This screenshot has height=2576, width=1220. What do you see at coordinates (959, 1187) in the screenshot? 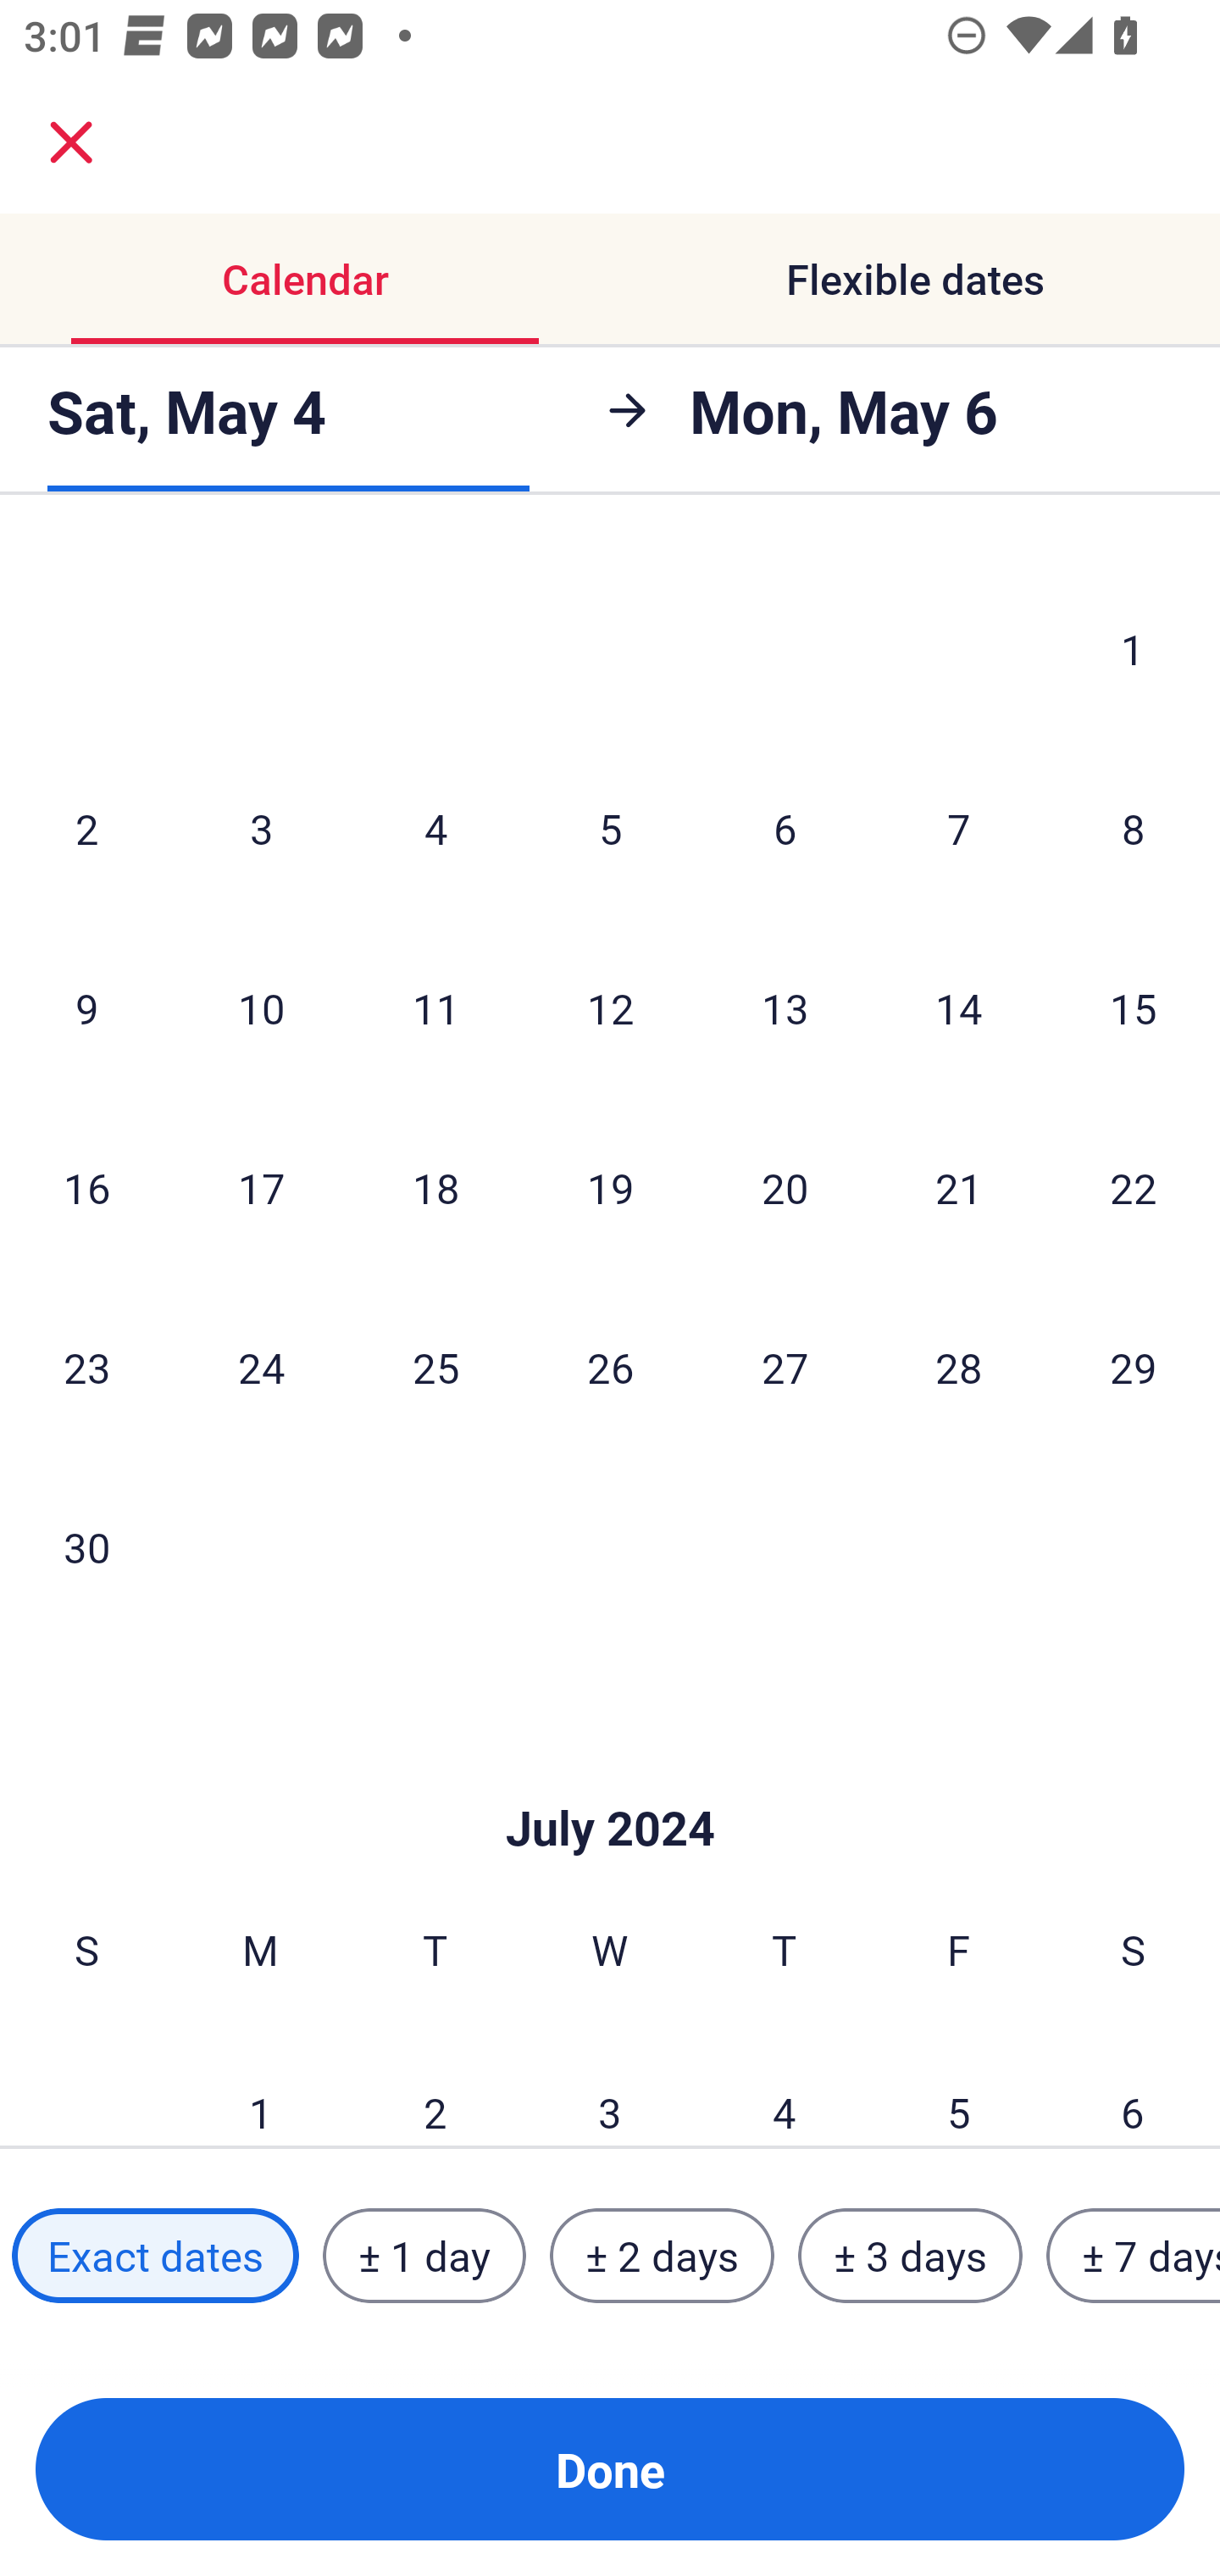
I see `21 Friday, June 21, 2024` at bounding box center [959, 1187].